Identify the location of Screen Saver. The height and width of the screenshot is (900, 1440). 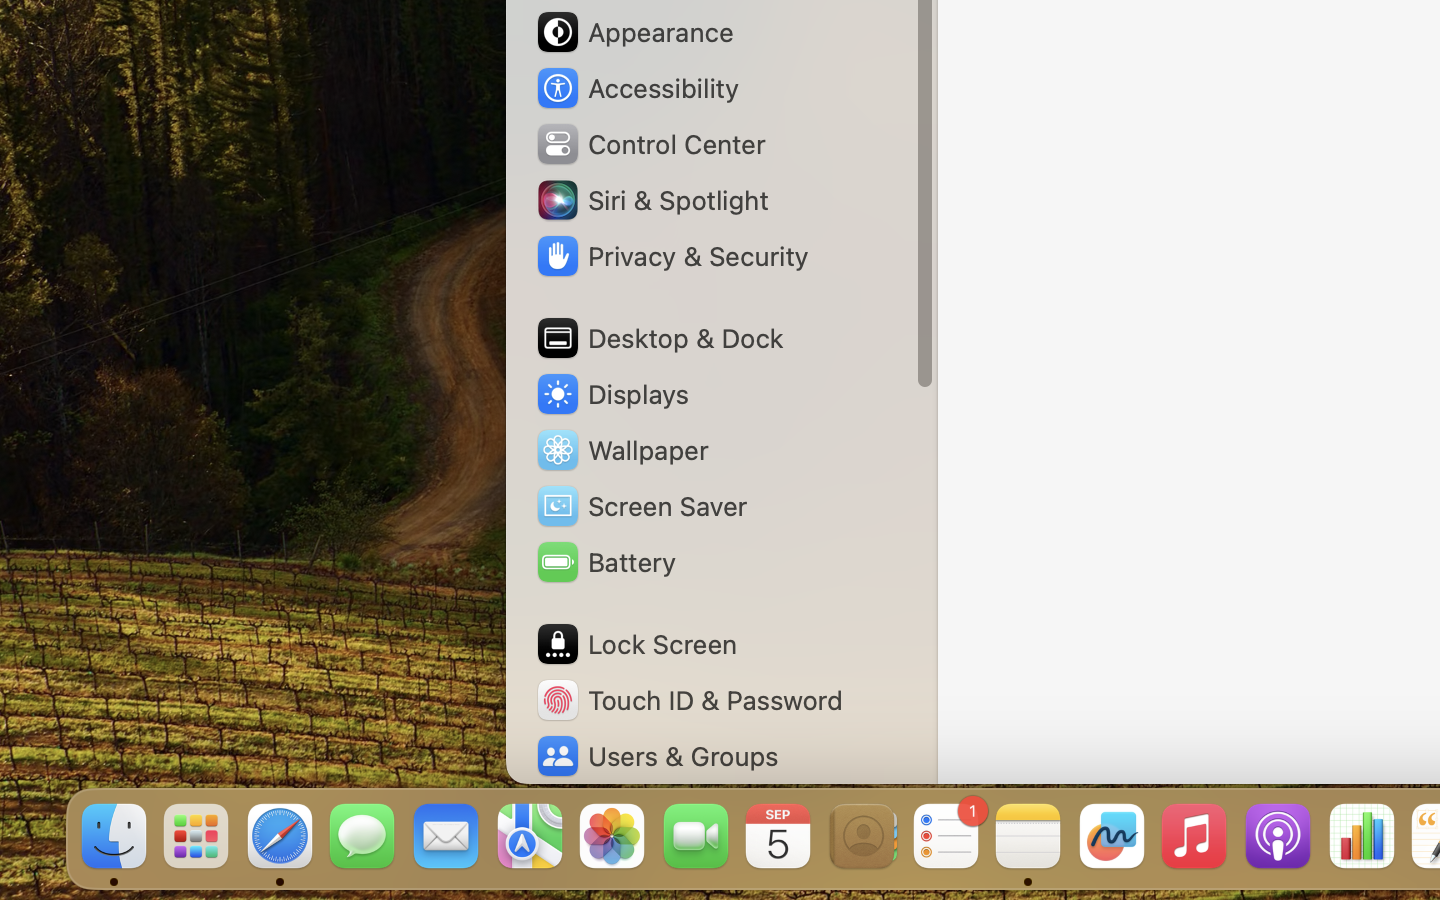
(641, 506).